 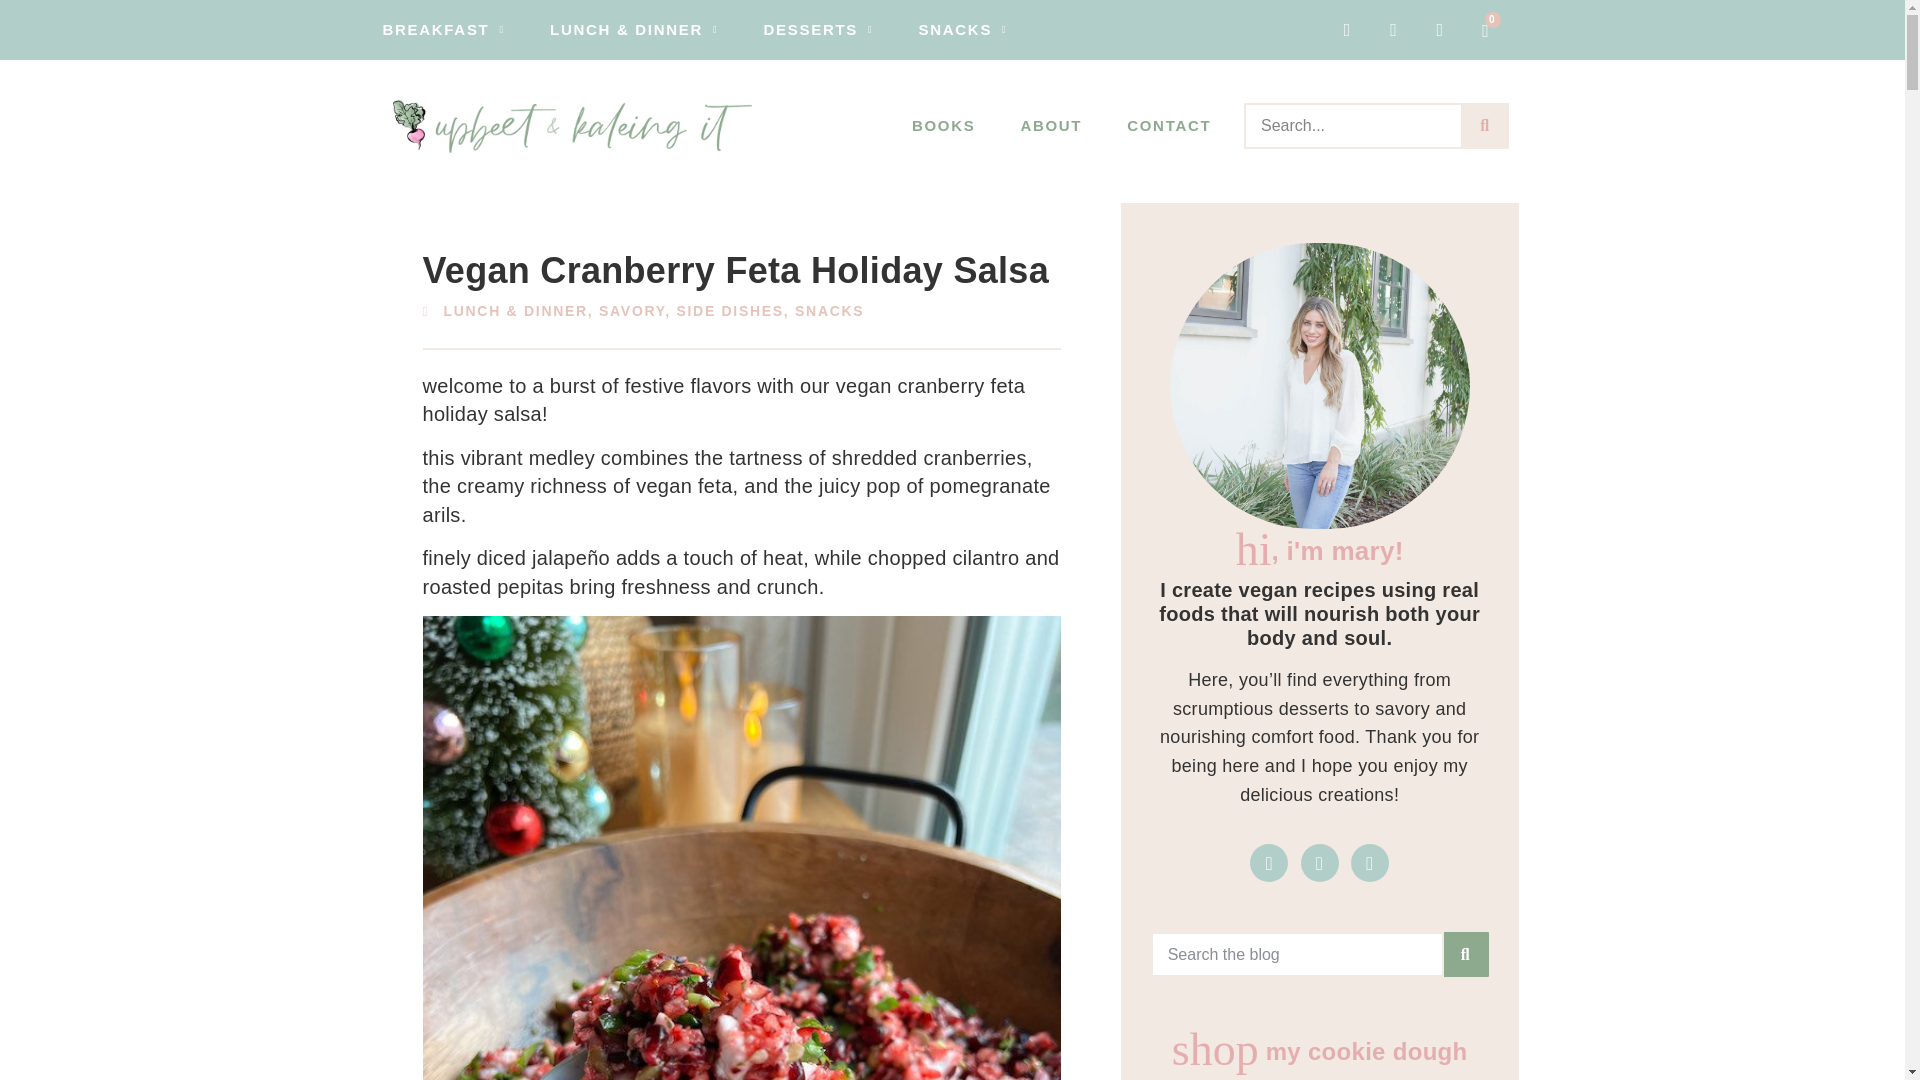 I want to click on DESSERTS, so click(x=818, y=29).